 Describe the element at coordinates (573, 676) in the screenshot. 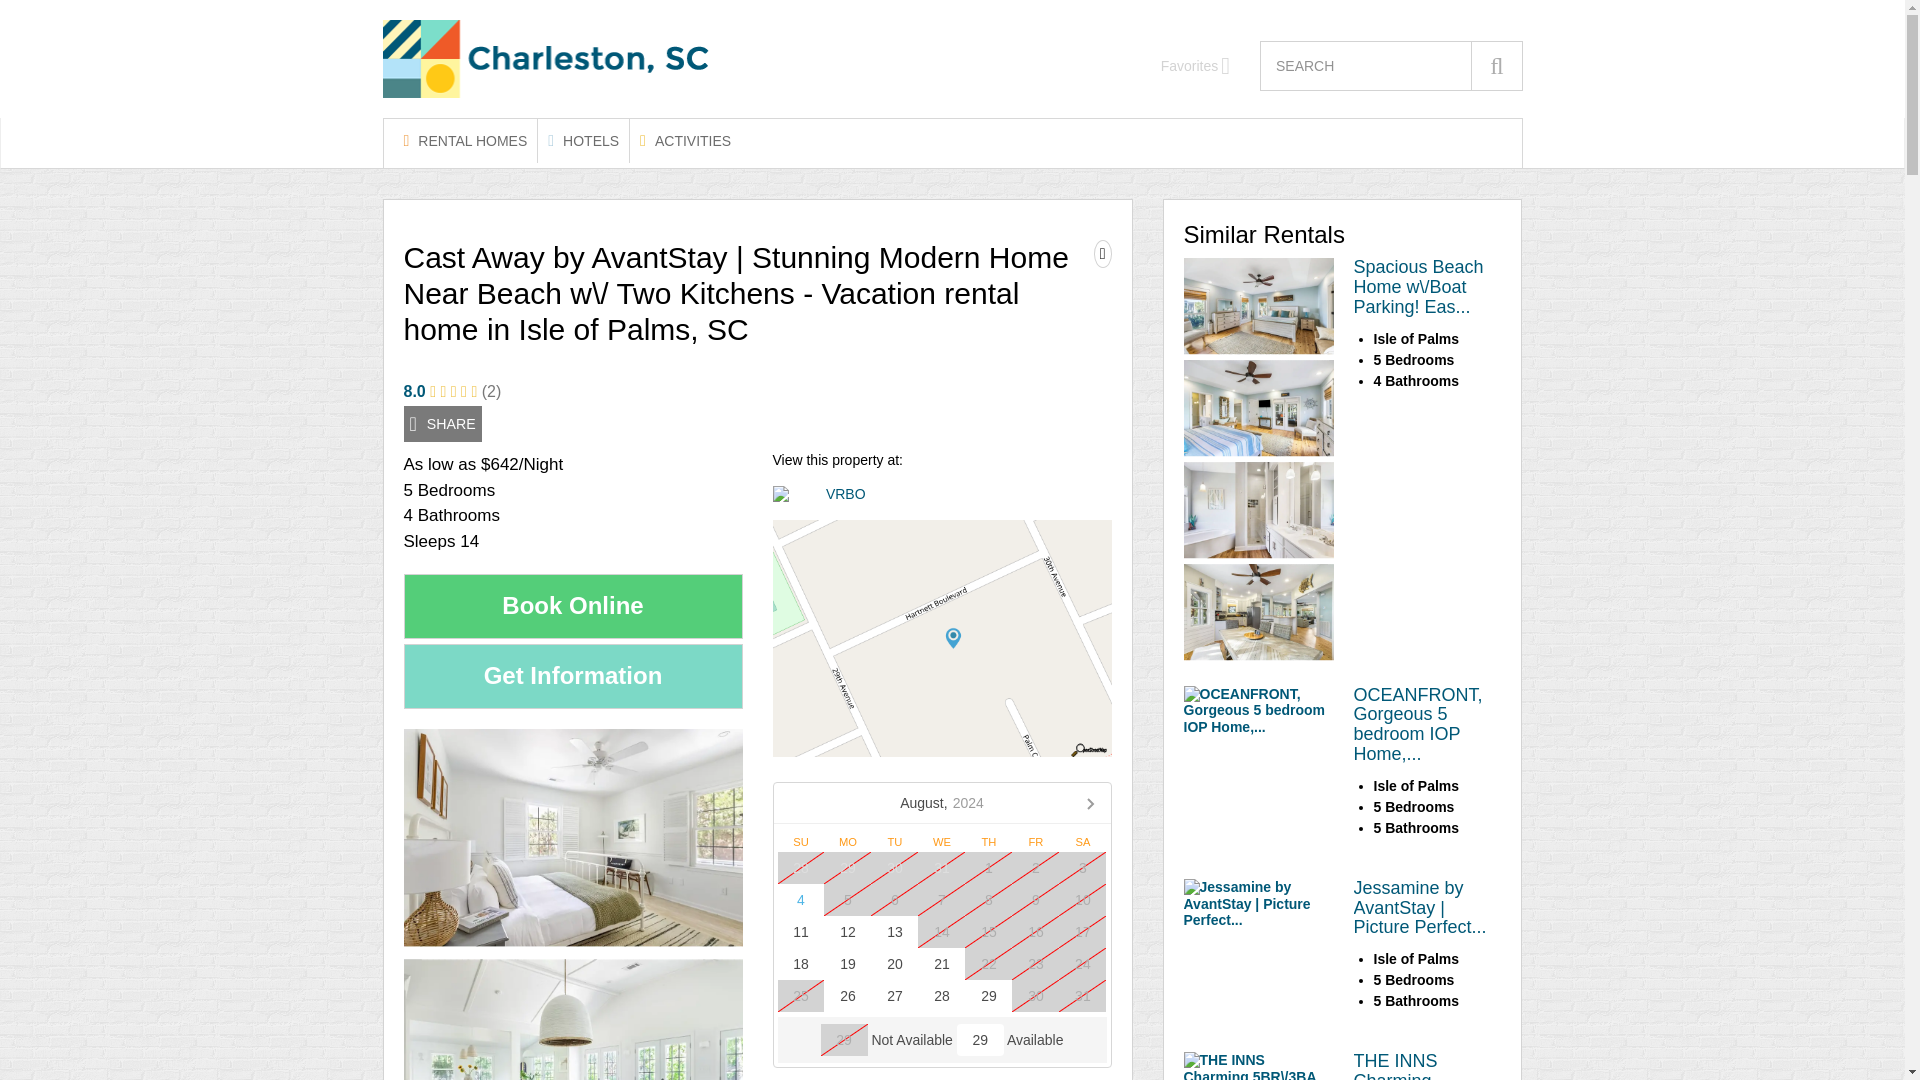

I see `Get Information` at that location.